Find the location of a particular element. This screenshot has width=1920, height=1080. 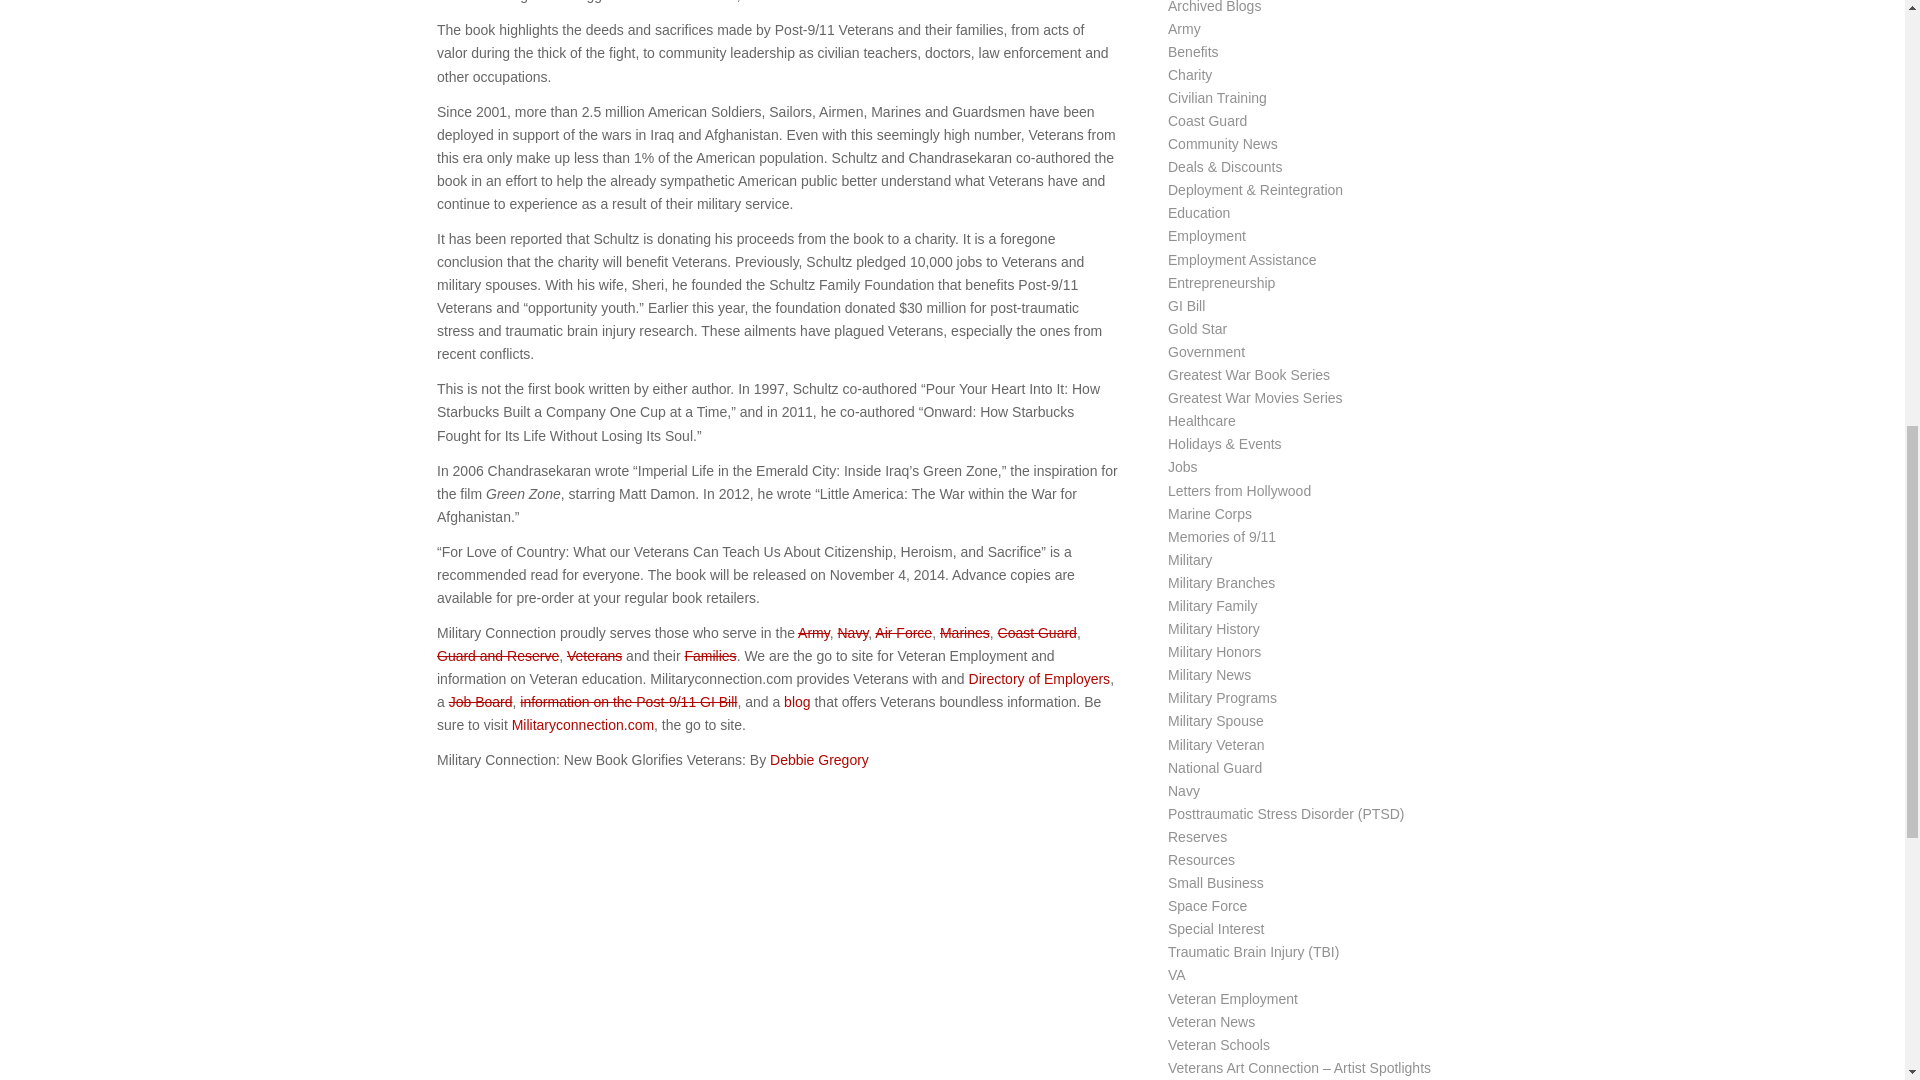

Marines is located at coordinates (965, 633).